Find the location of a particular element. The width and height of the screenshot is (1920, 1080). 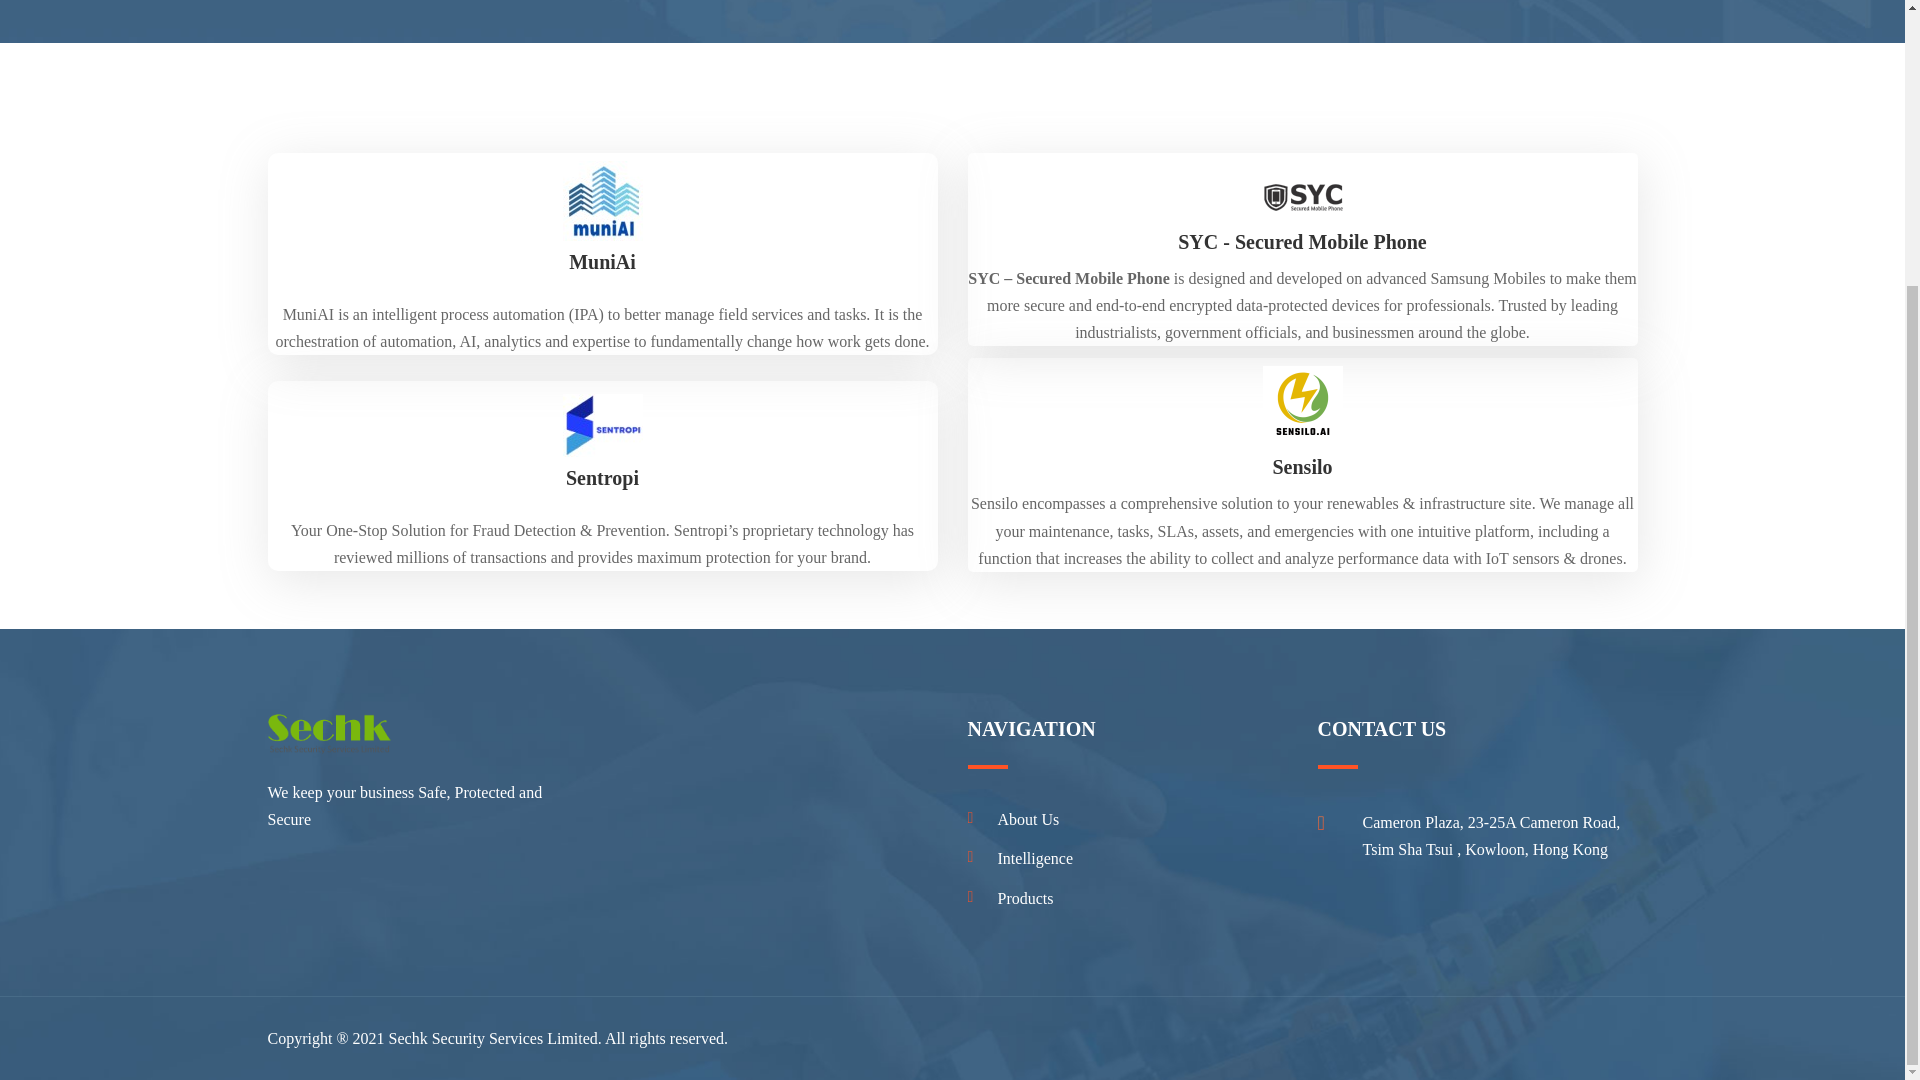

Intelligence is located at coordinates (1020, 860).